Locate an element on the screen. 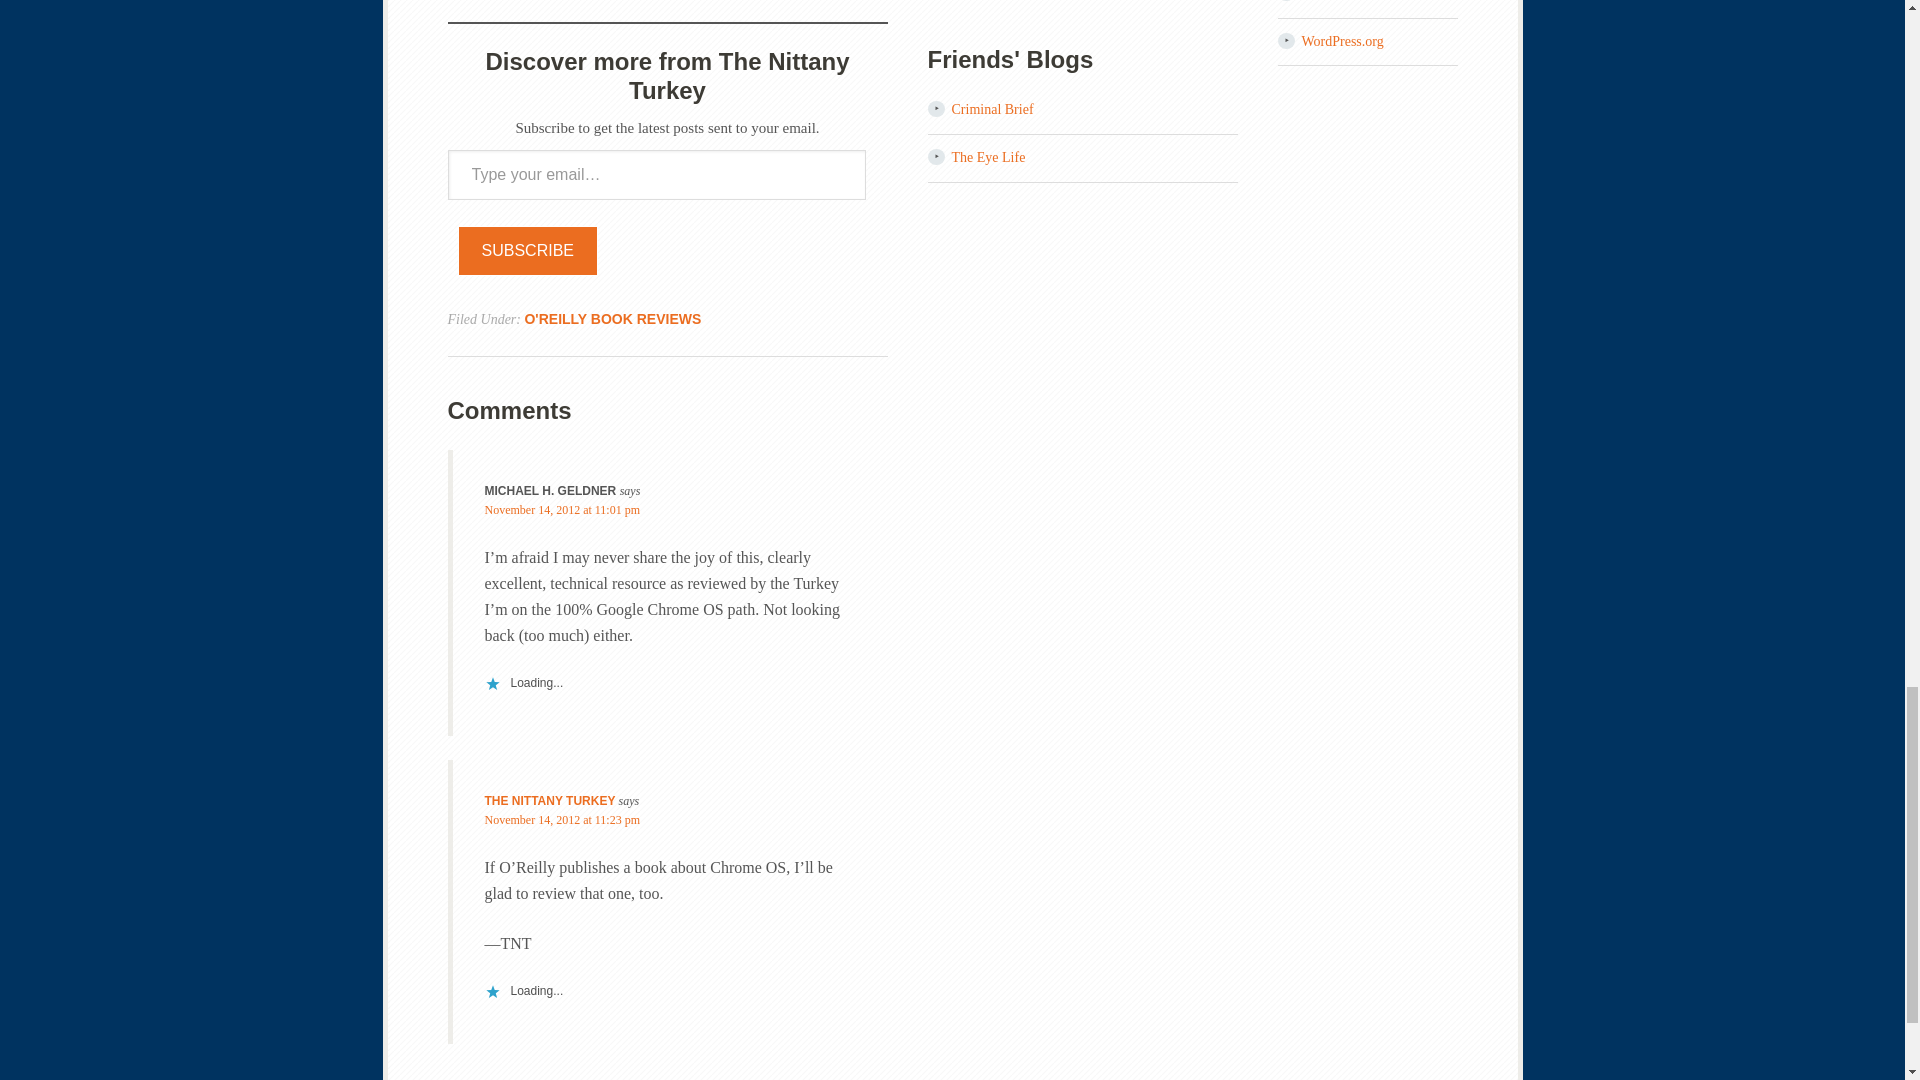 The image size is (1920, 1080). THE NITTANY TURKEY is located at coordinates (548, 800).